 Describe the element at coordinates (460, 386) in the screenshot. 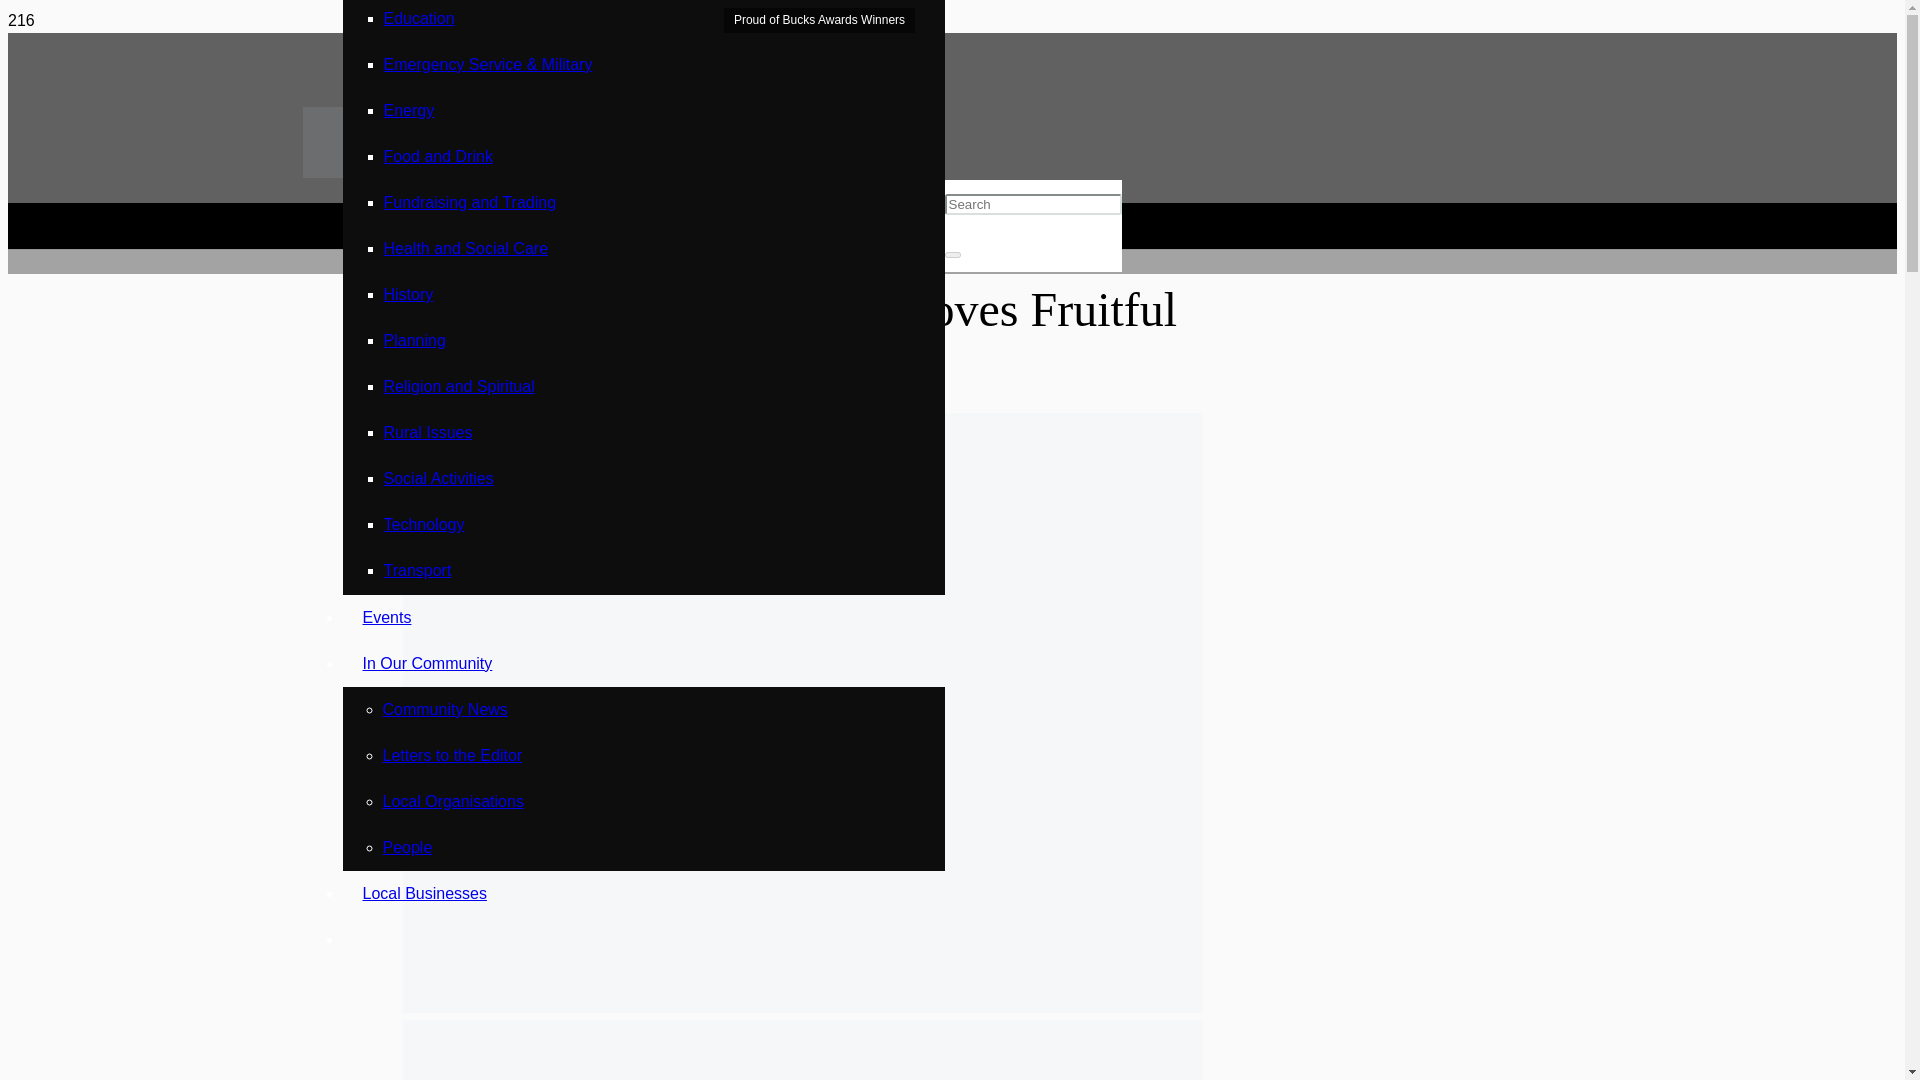

I see `Religion and Spiritual` at that location.